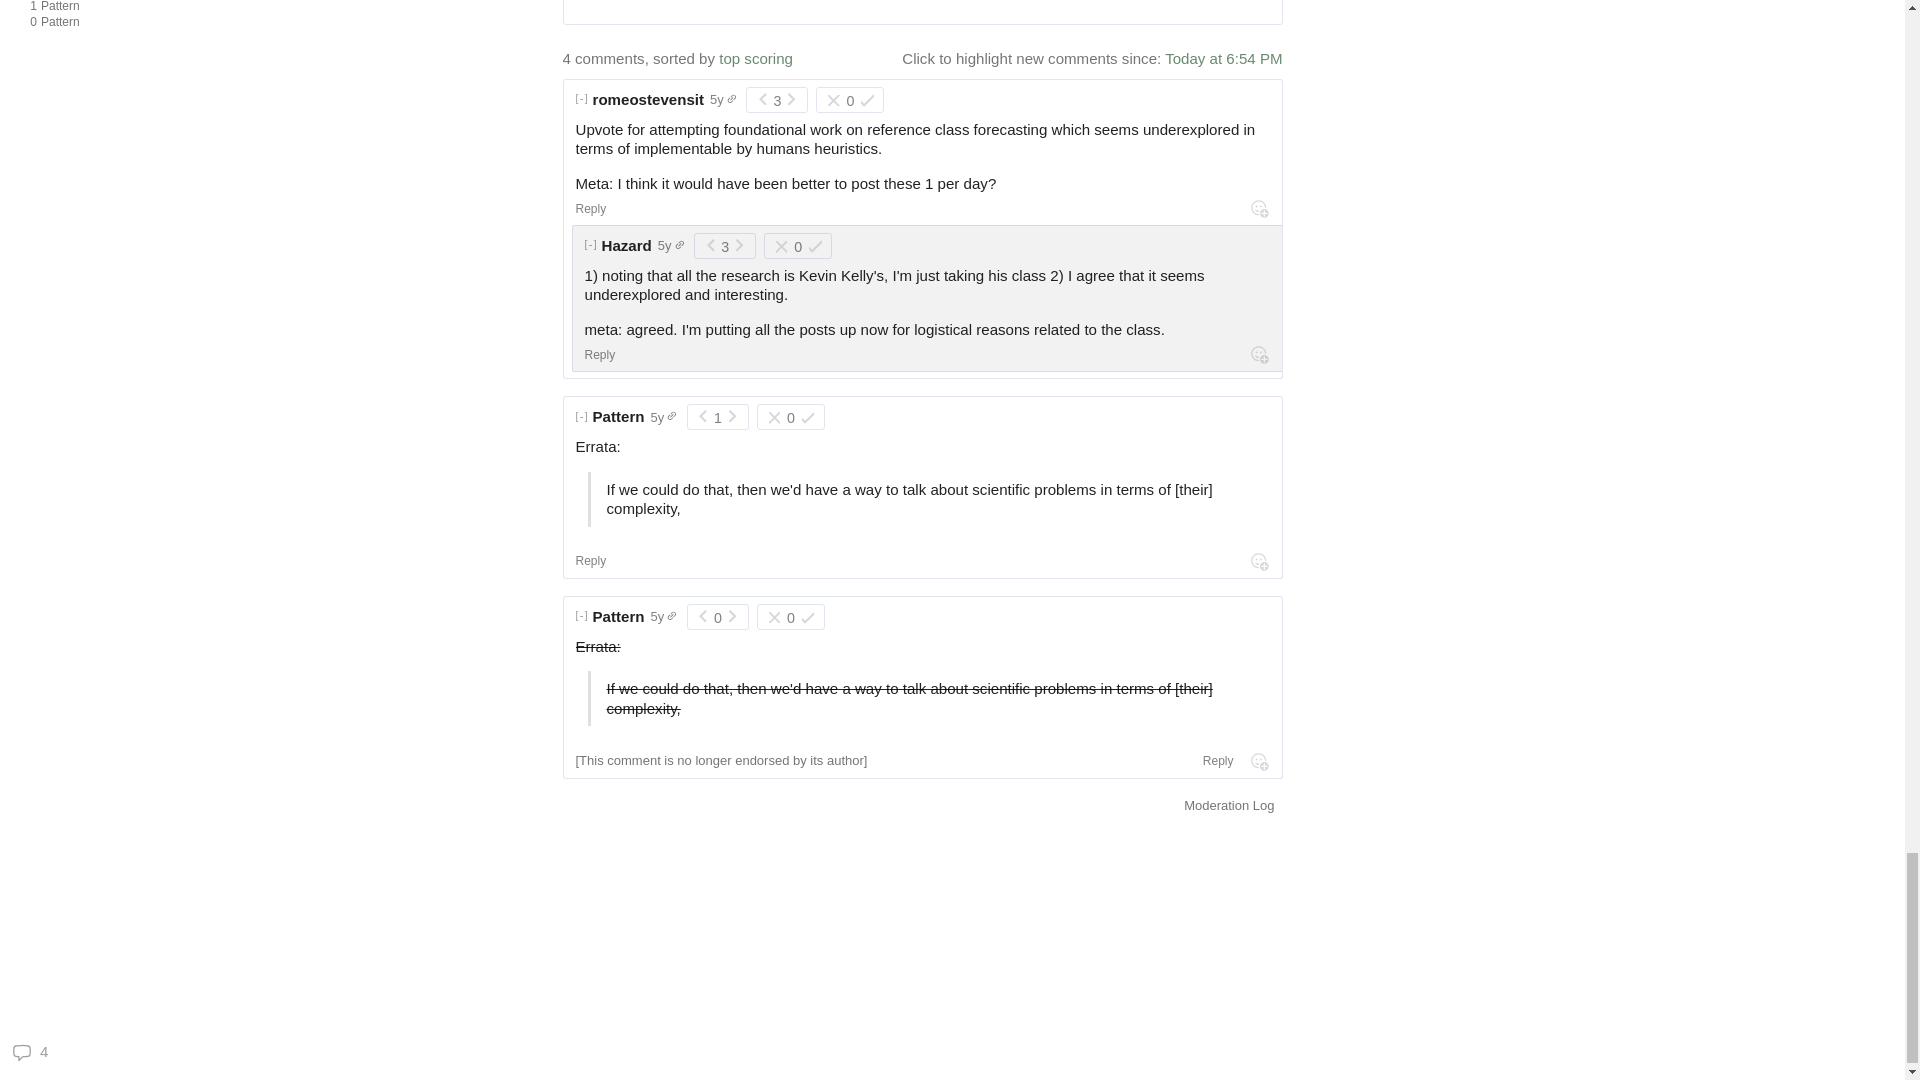  I want to click on top scoring, so click(591, 208).